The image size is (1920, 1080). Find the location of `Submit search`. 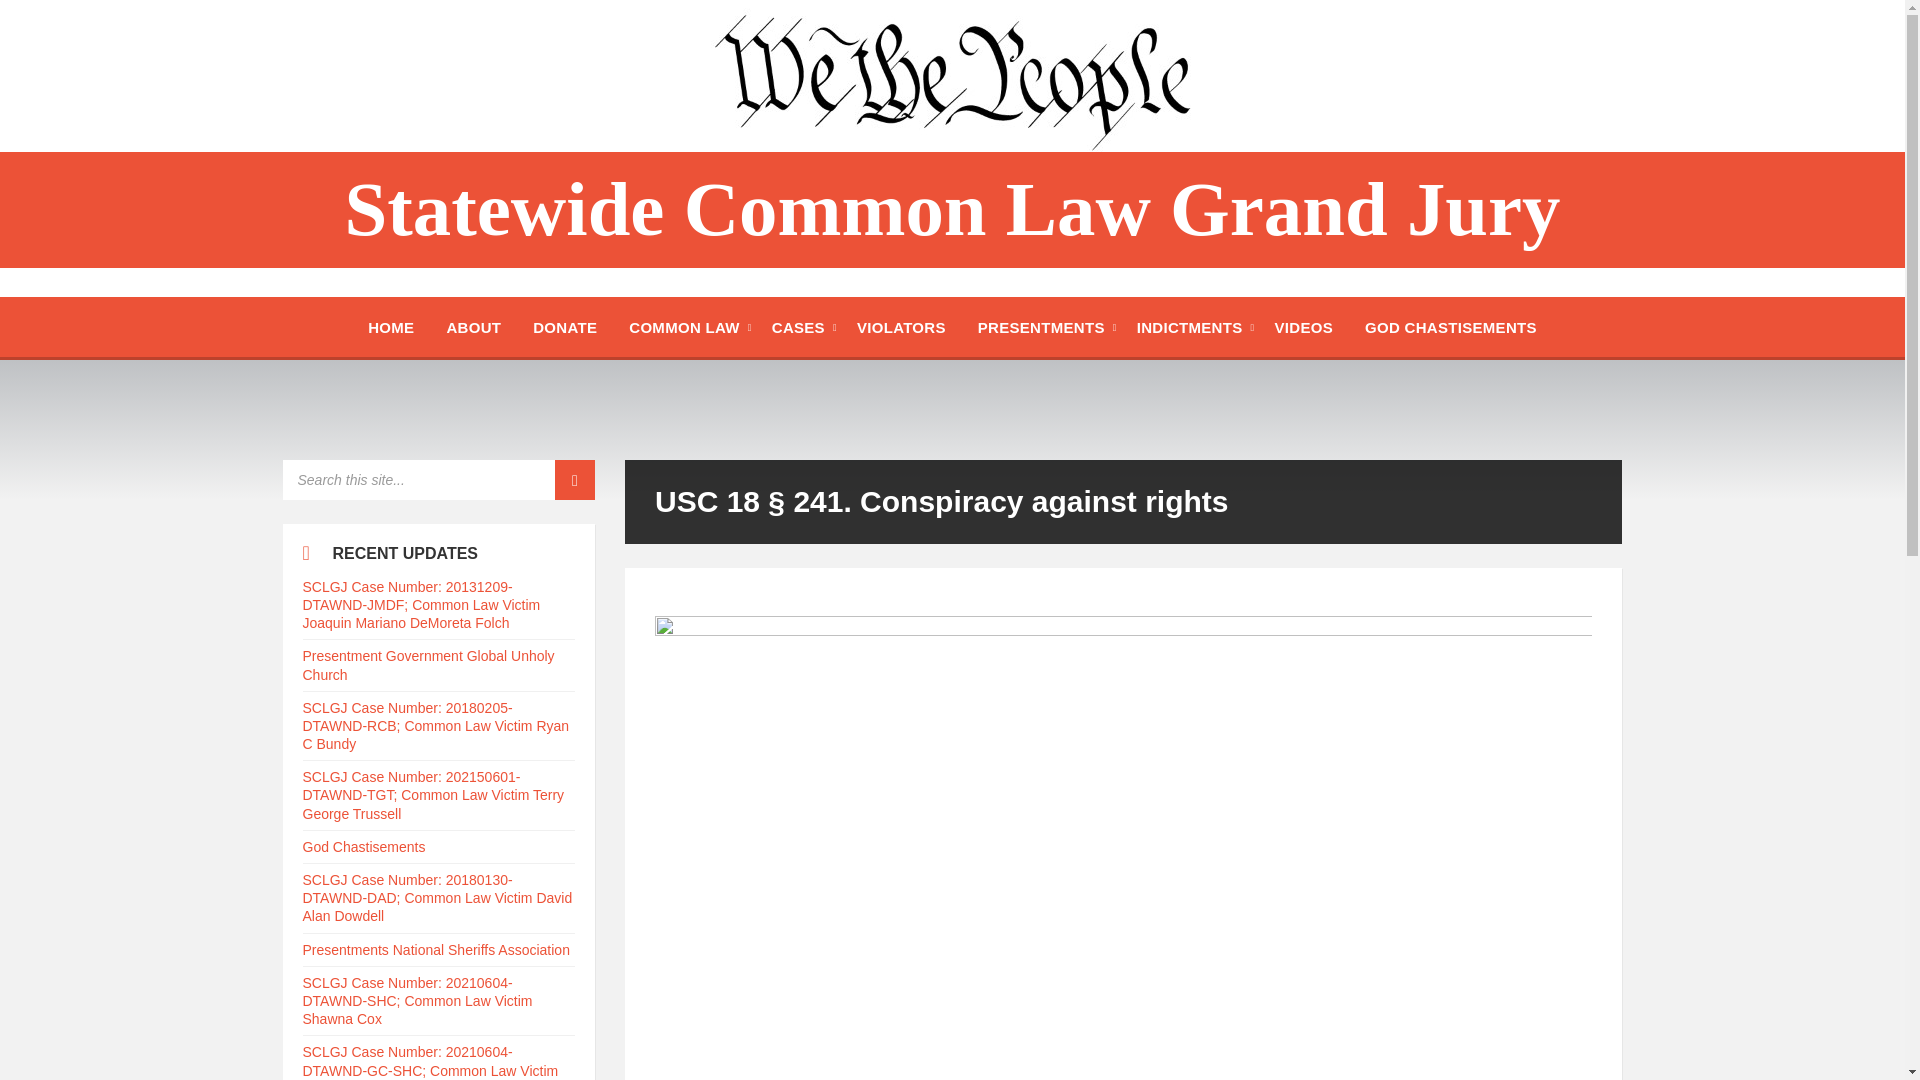

Submit search is located at coordinates (574, 480).